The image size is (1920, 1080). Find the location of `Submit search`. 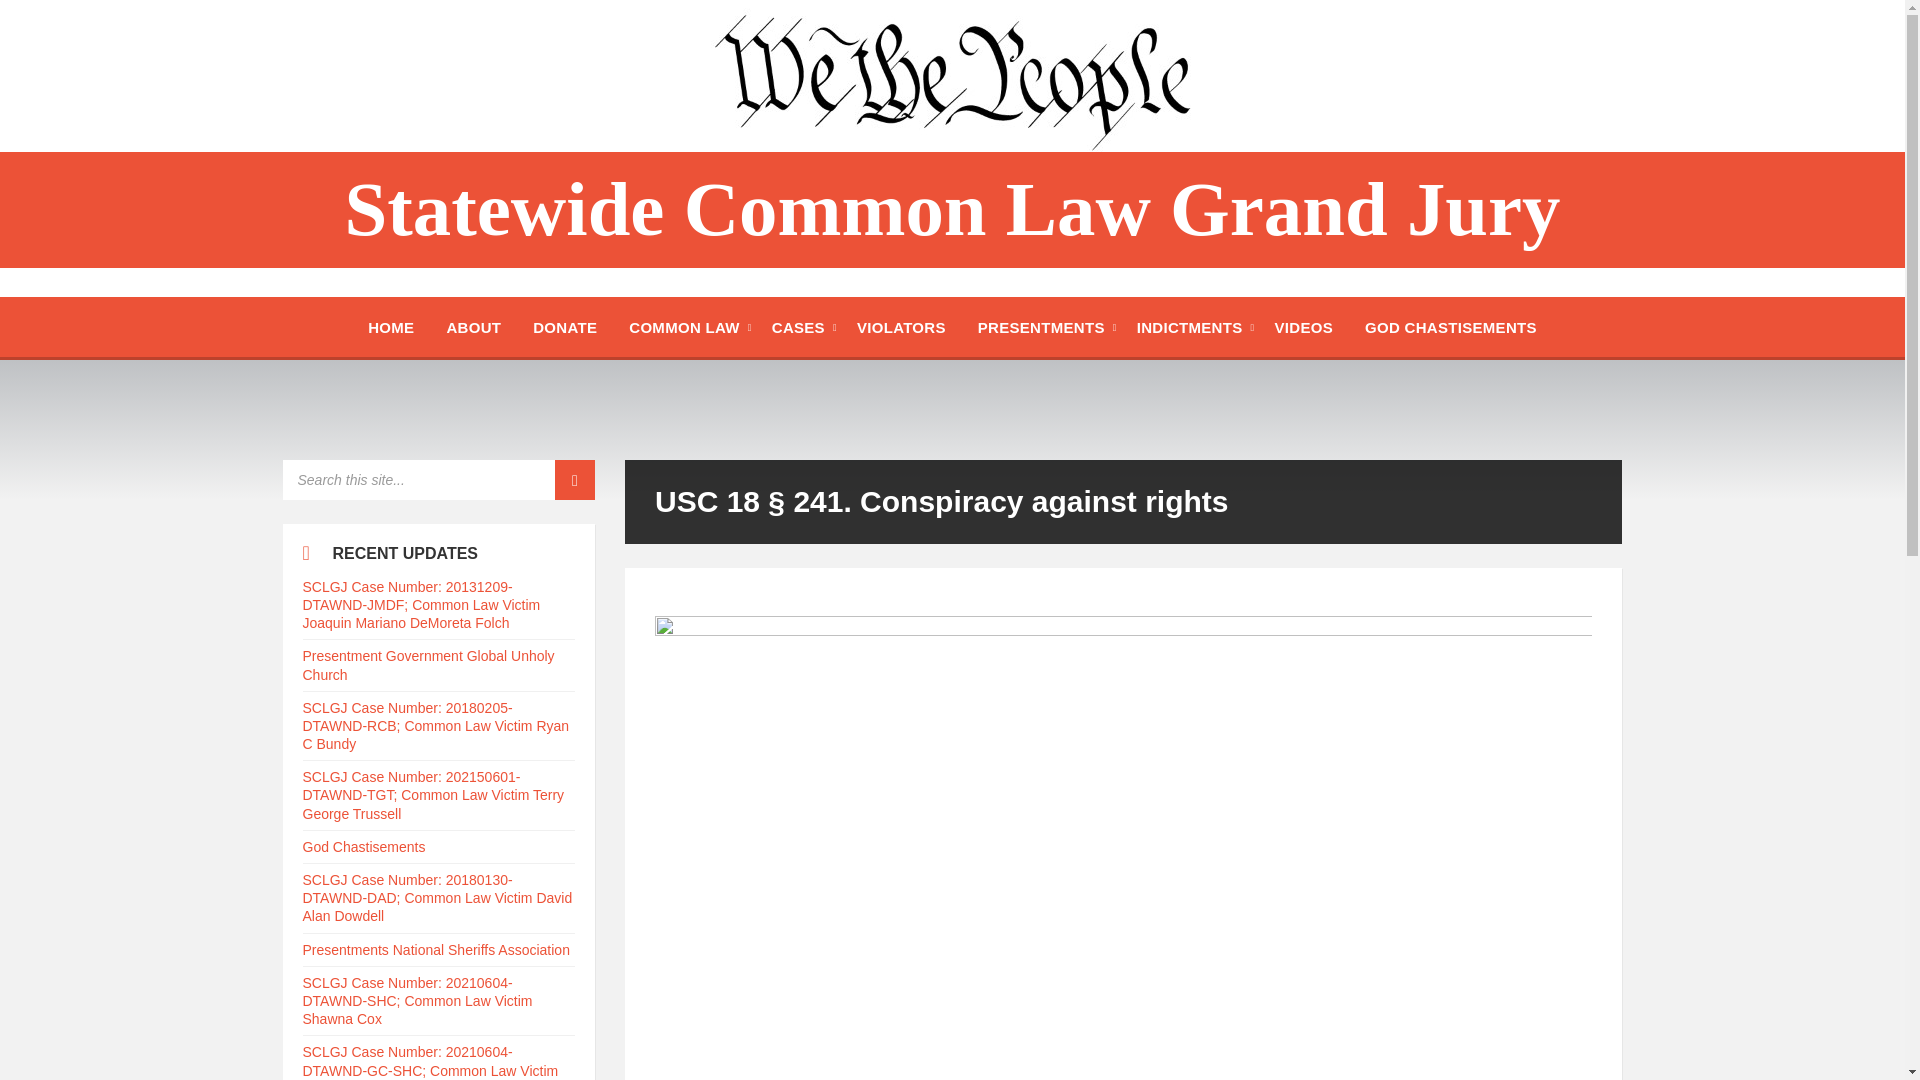

Submit search is located at coordinates (574, 480).